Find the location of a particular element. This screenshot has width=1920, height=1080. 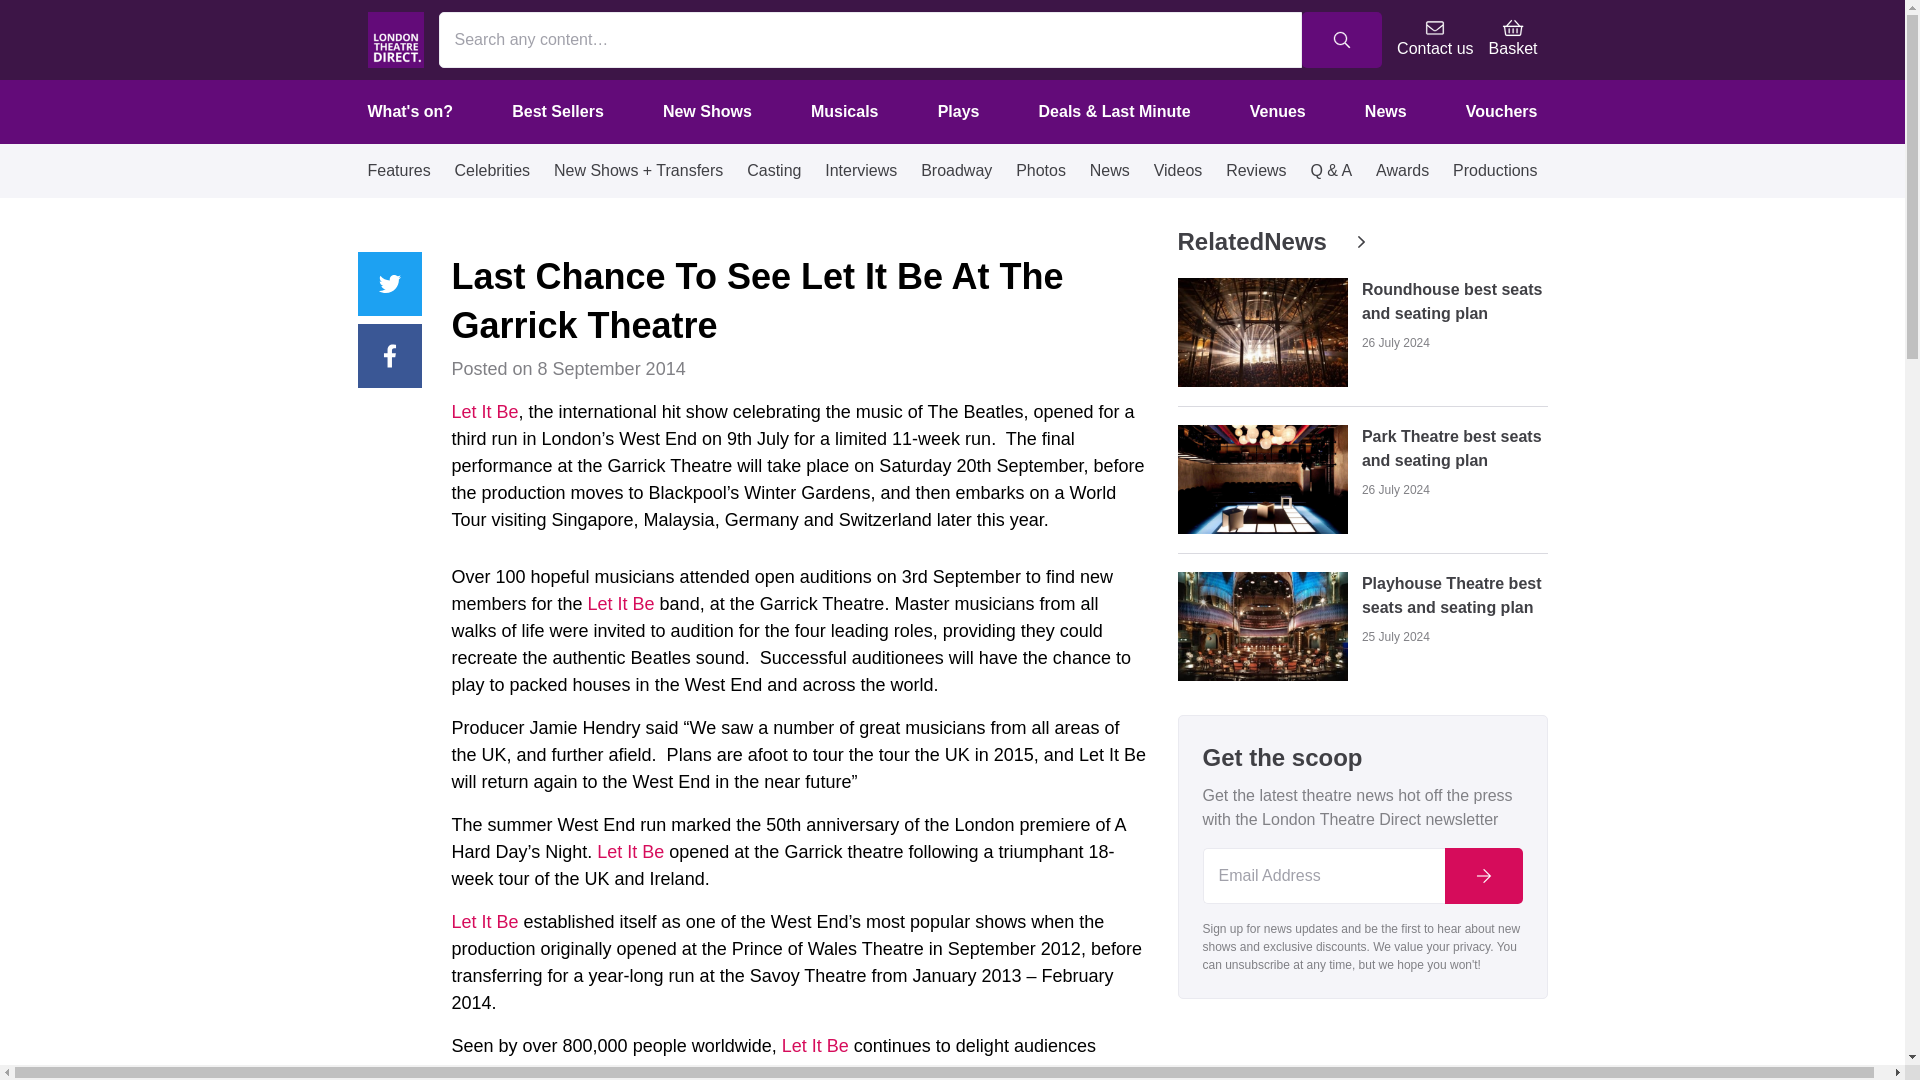

News is located at coordinates (1386, 111).